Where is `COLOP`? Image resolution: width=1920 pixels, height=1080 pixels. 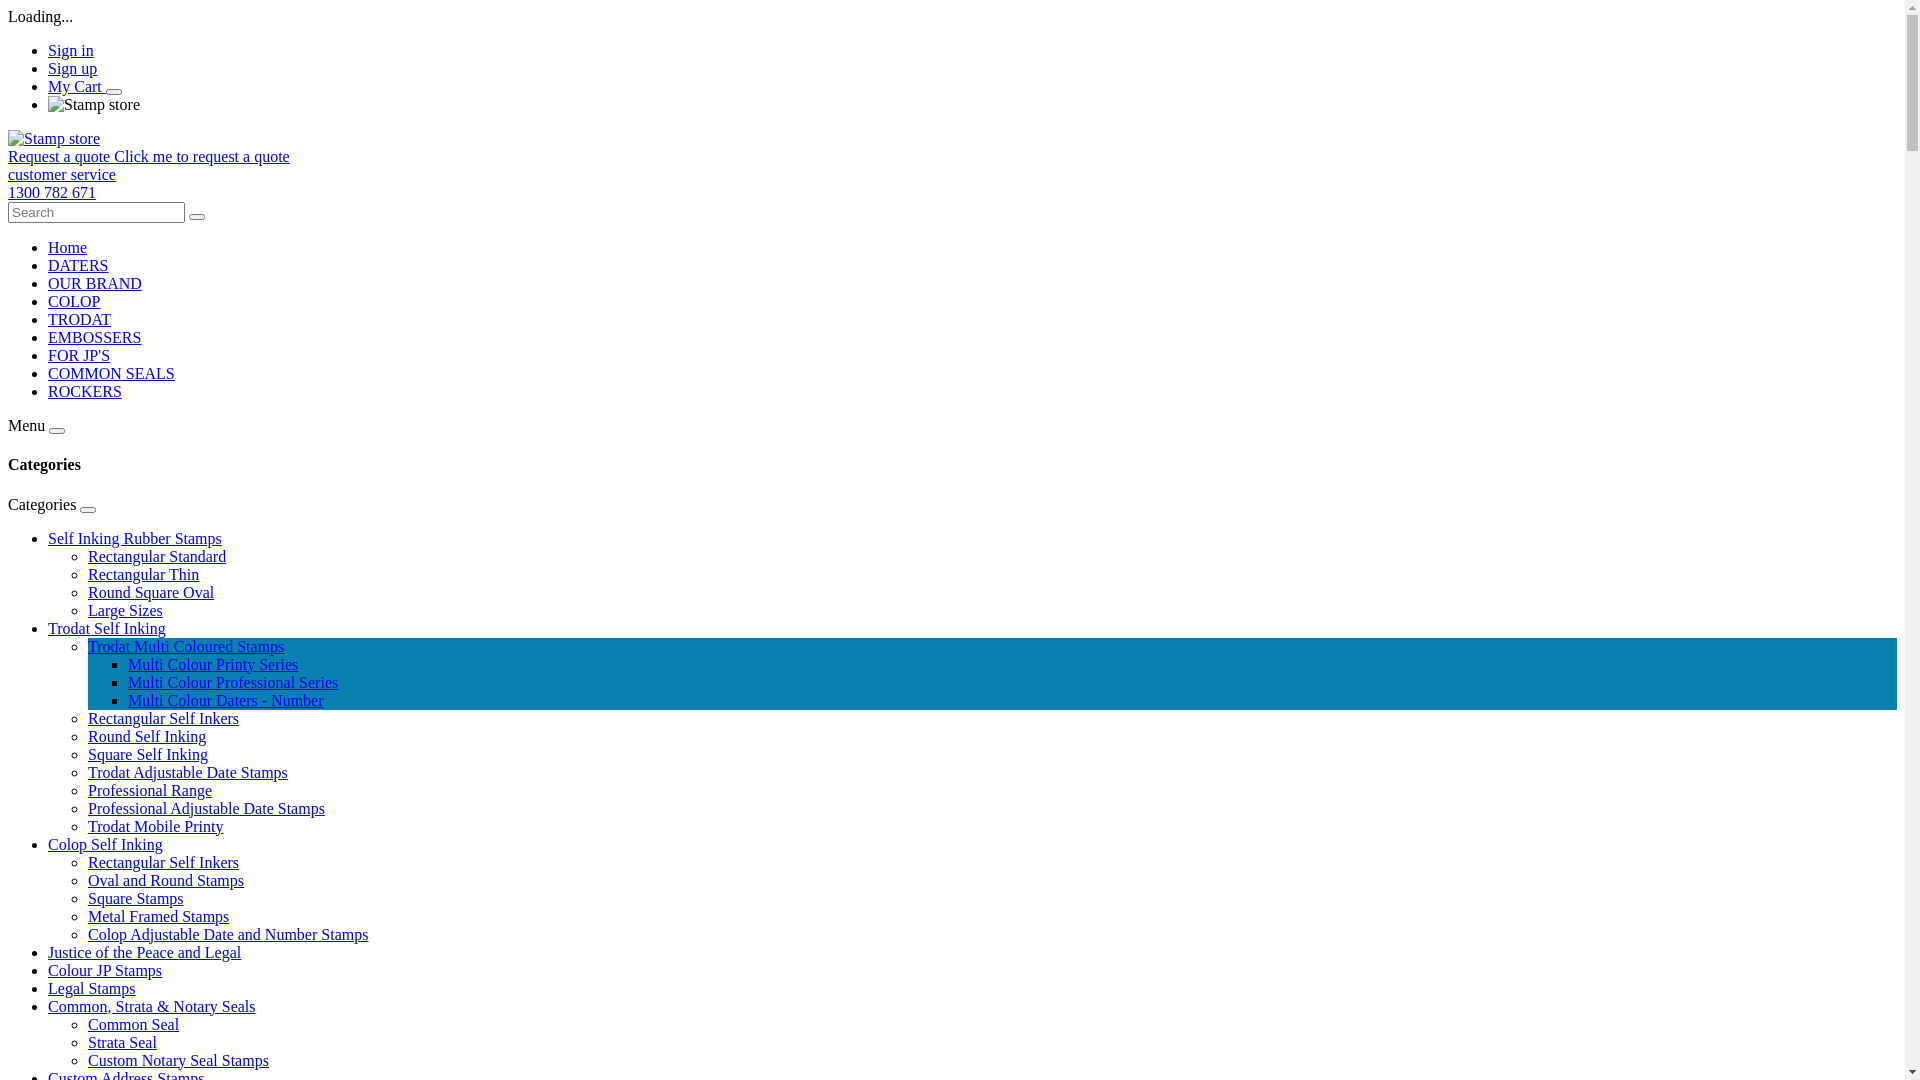 COLOP is located at coordinates (74, 302).